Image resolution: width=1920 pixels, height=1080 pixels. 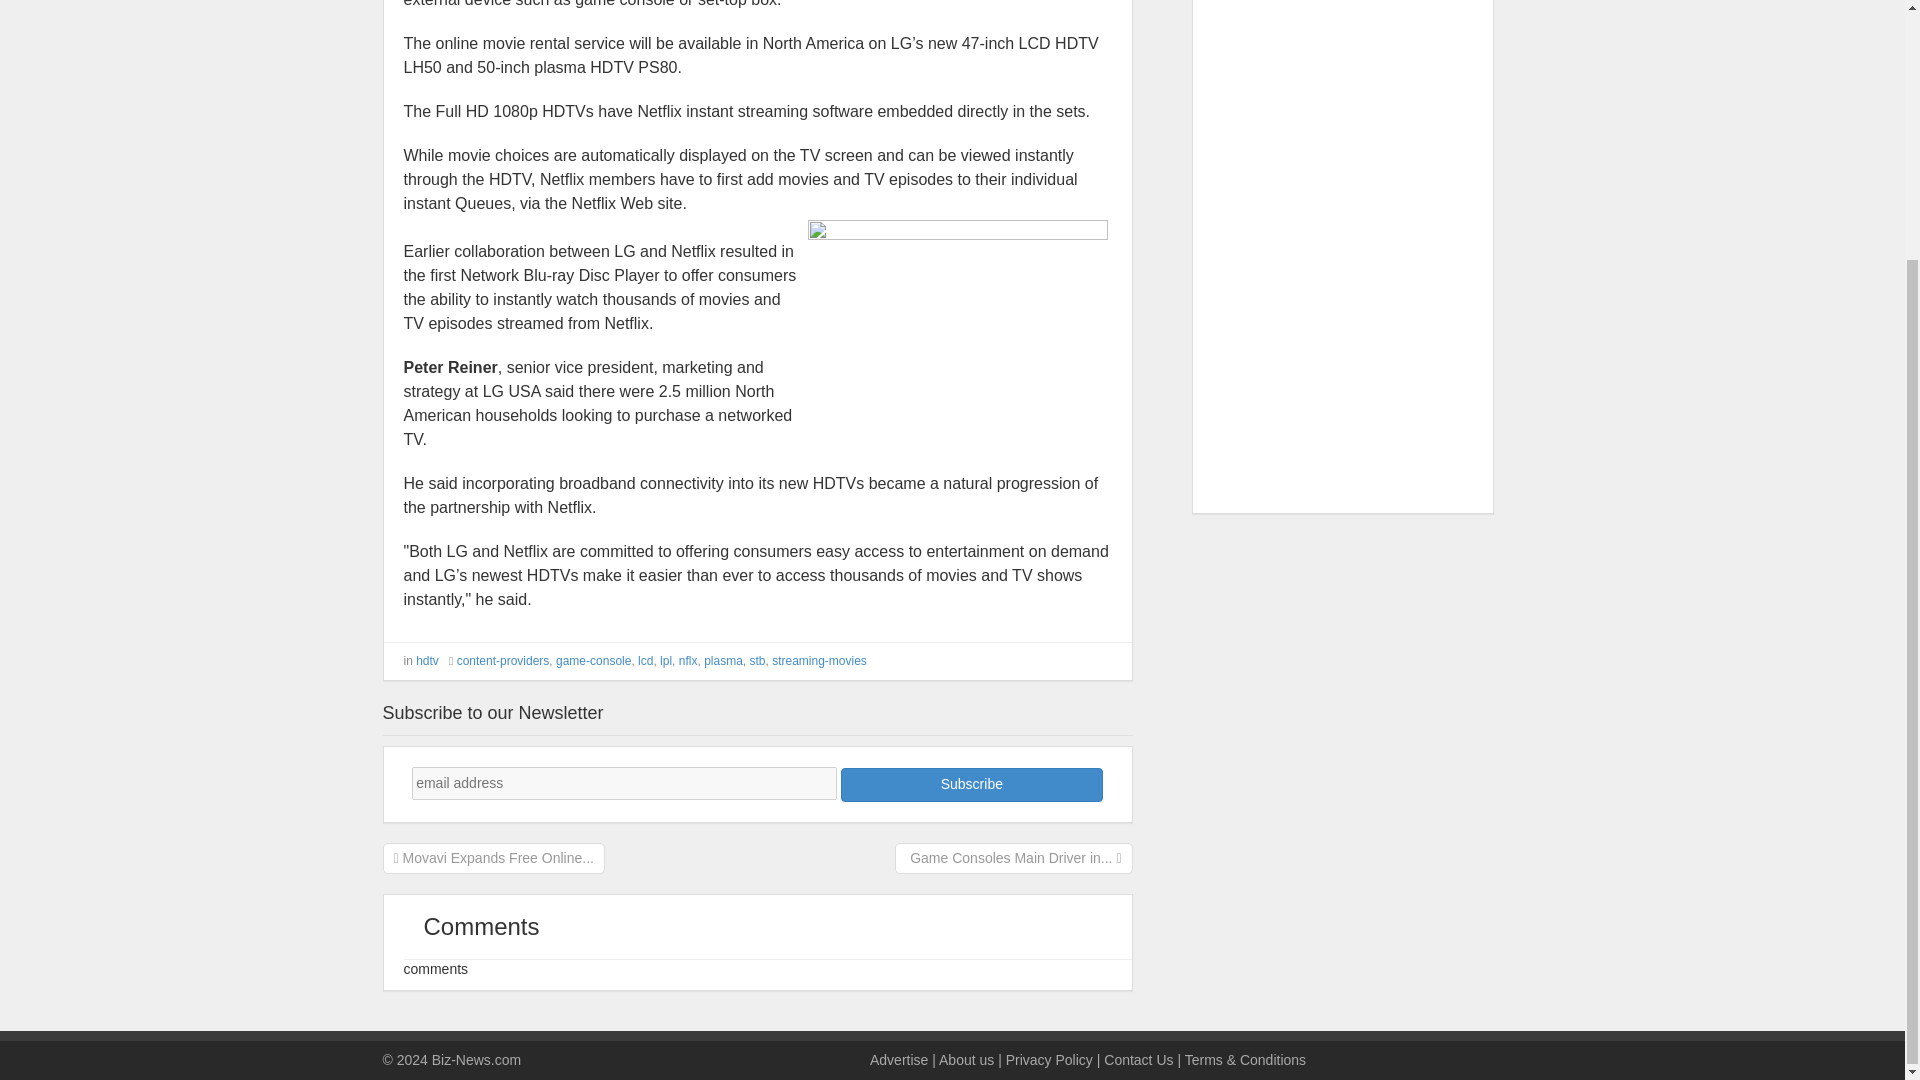 What do you see at coordinates (724, 661) in the screenshot?
I see `plasma` at bounding box center [724, 661].